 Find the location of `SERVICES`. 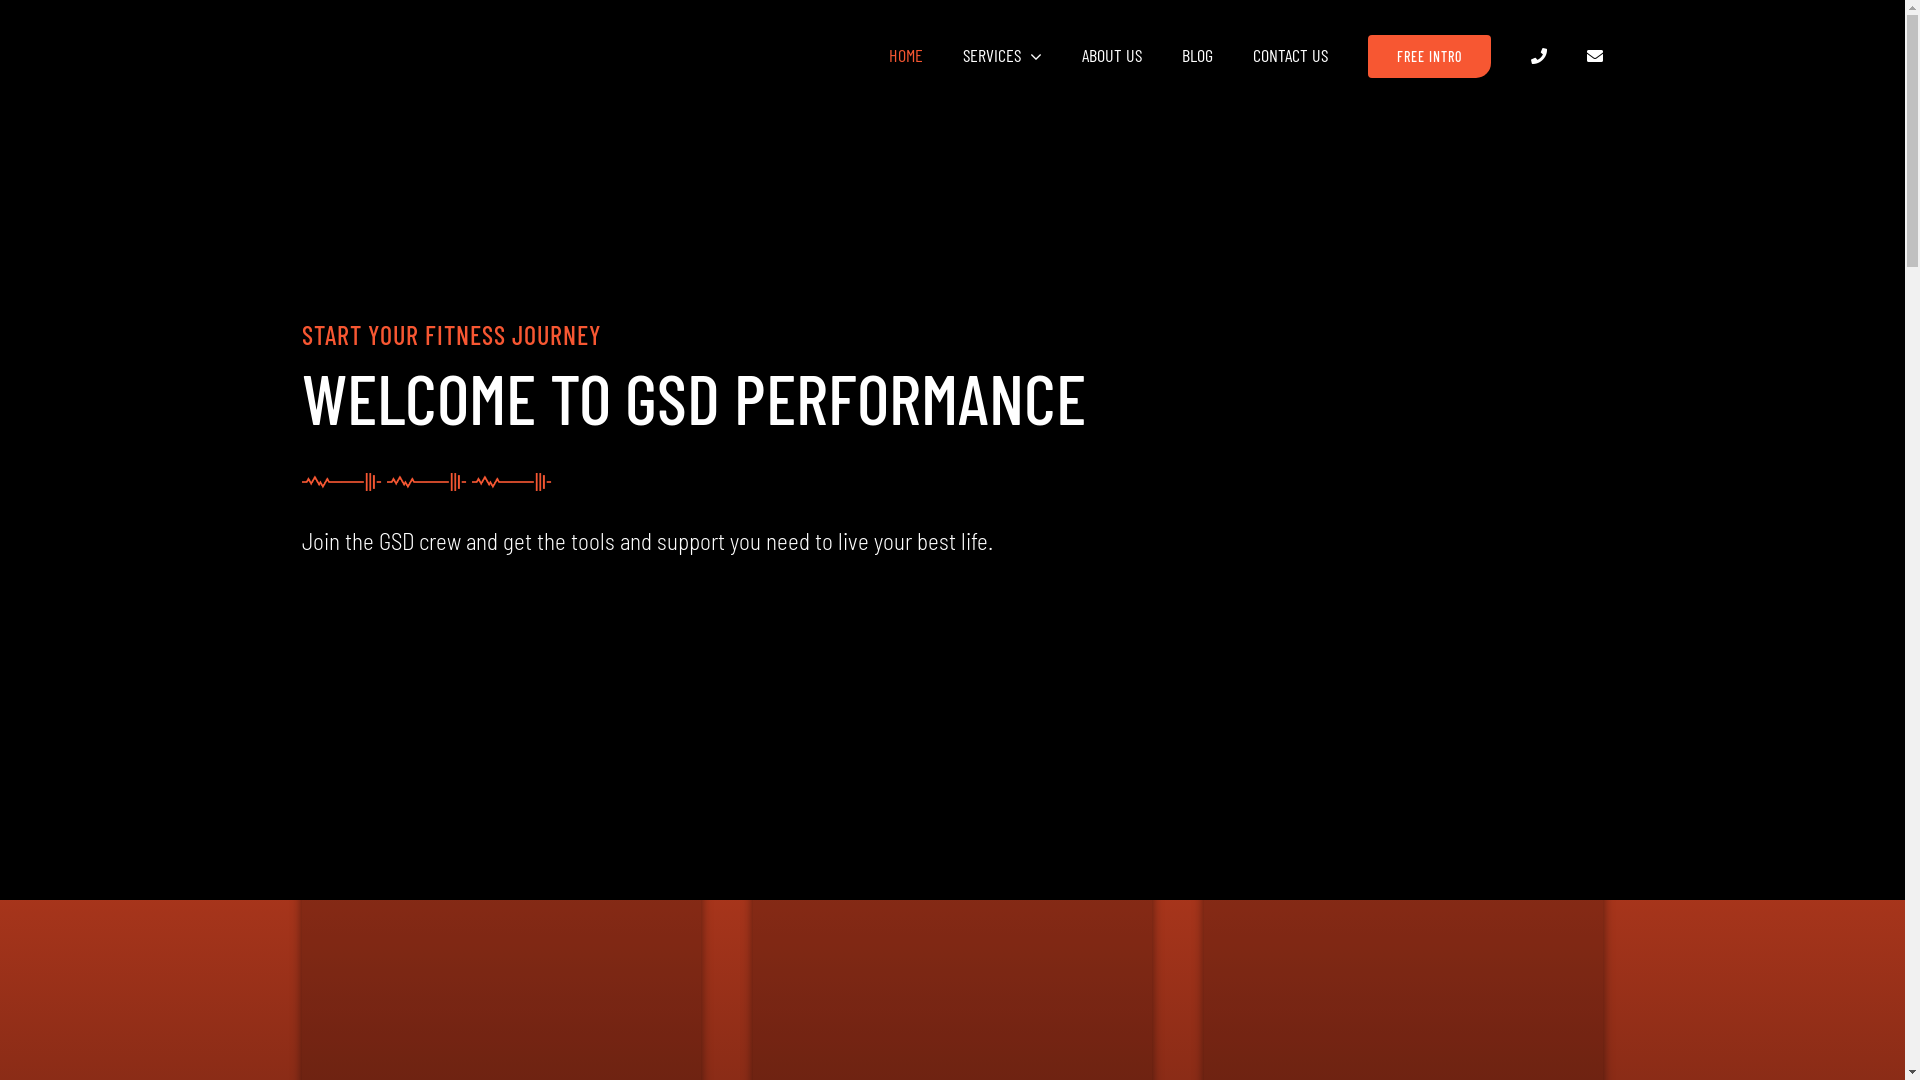

SERVICES is located at coordinates (1002, 56).